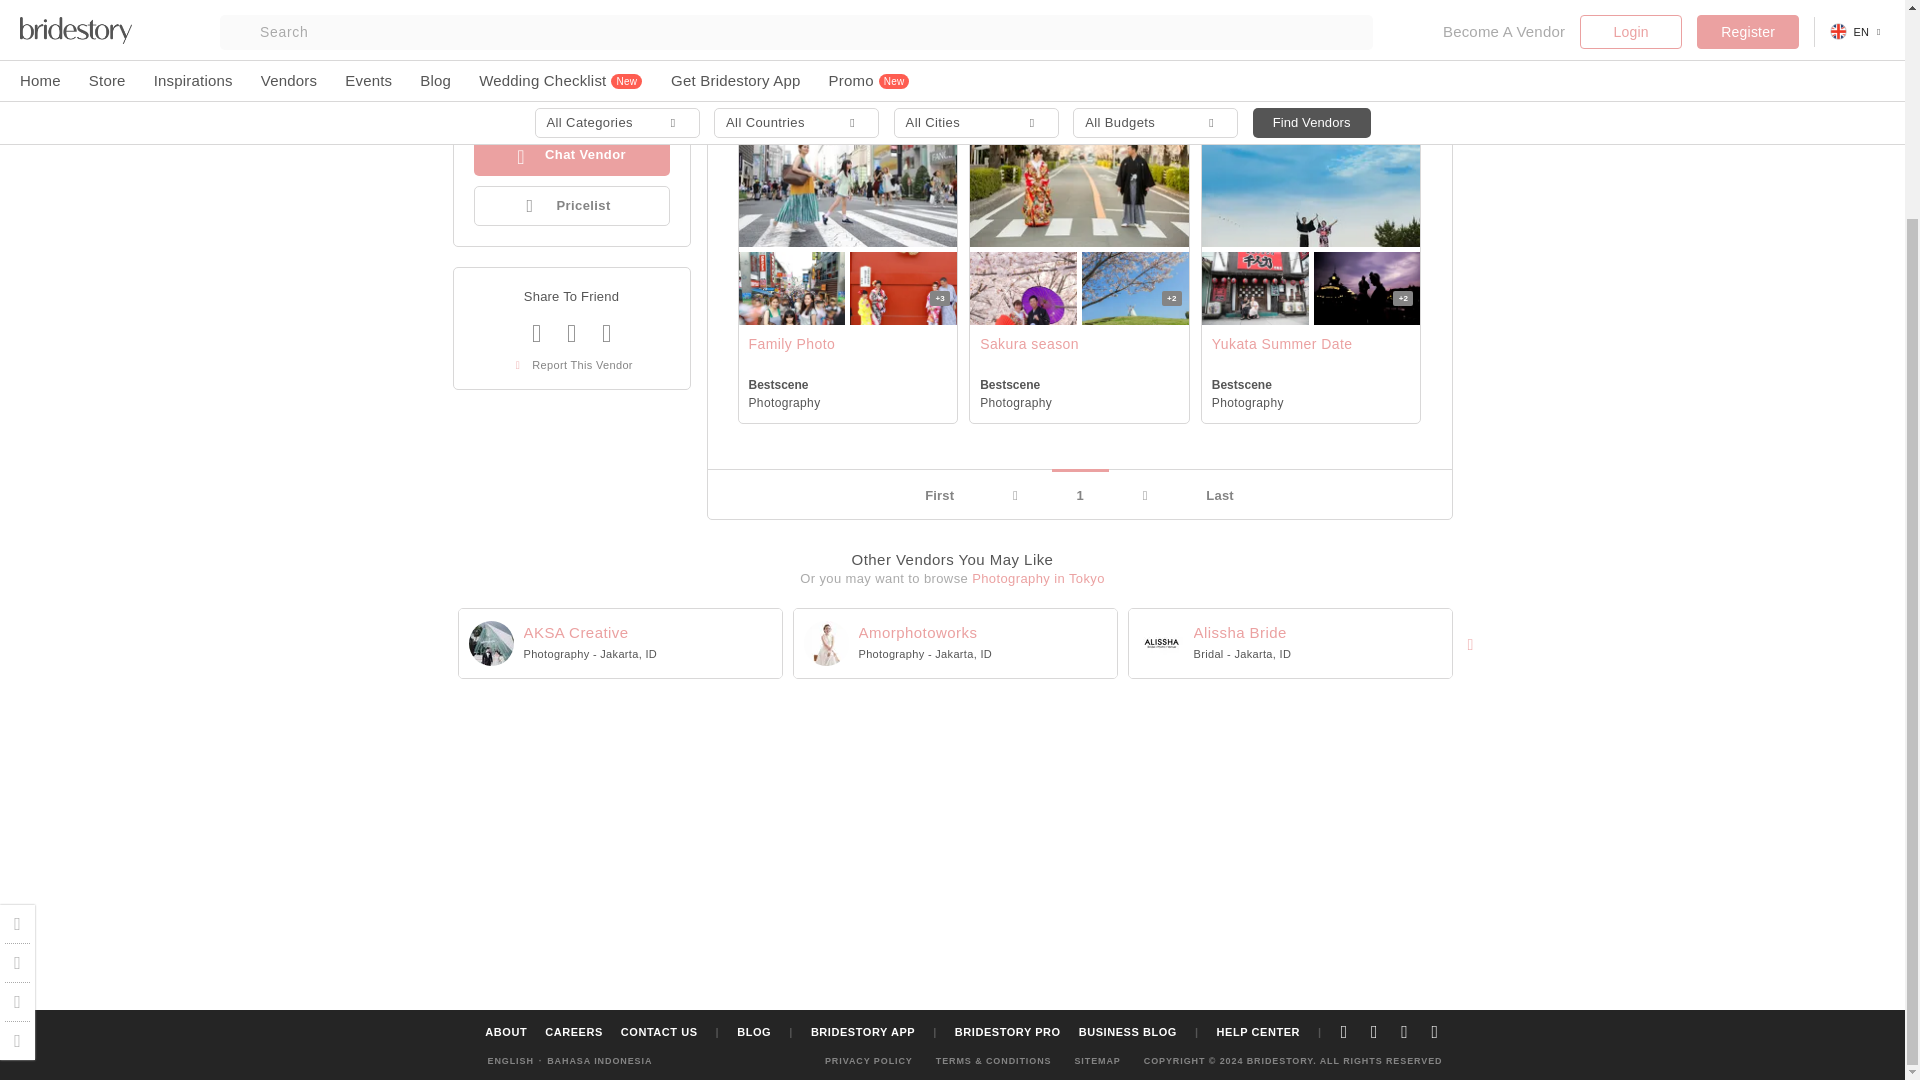 This screenshot has width=1920, height=1080. Describe the element at coordinates (572, 156) in the screenshot. I see `Chat Vendor` at that location.